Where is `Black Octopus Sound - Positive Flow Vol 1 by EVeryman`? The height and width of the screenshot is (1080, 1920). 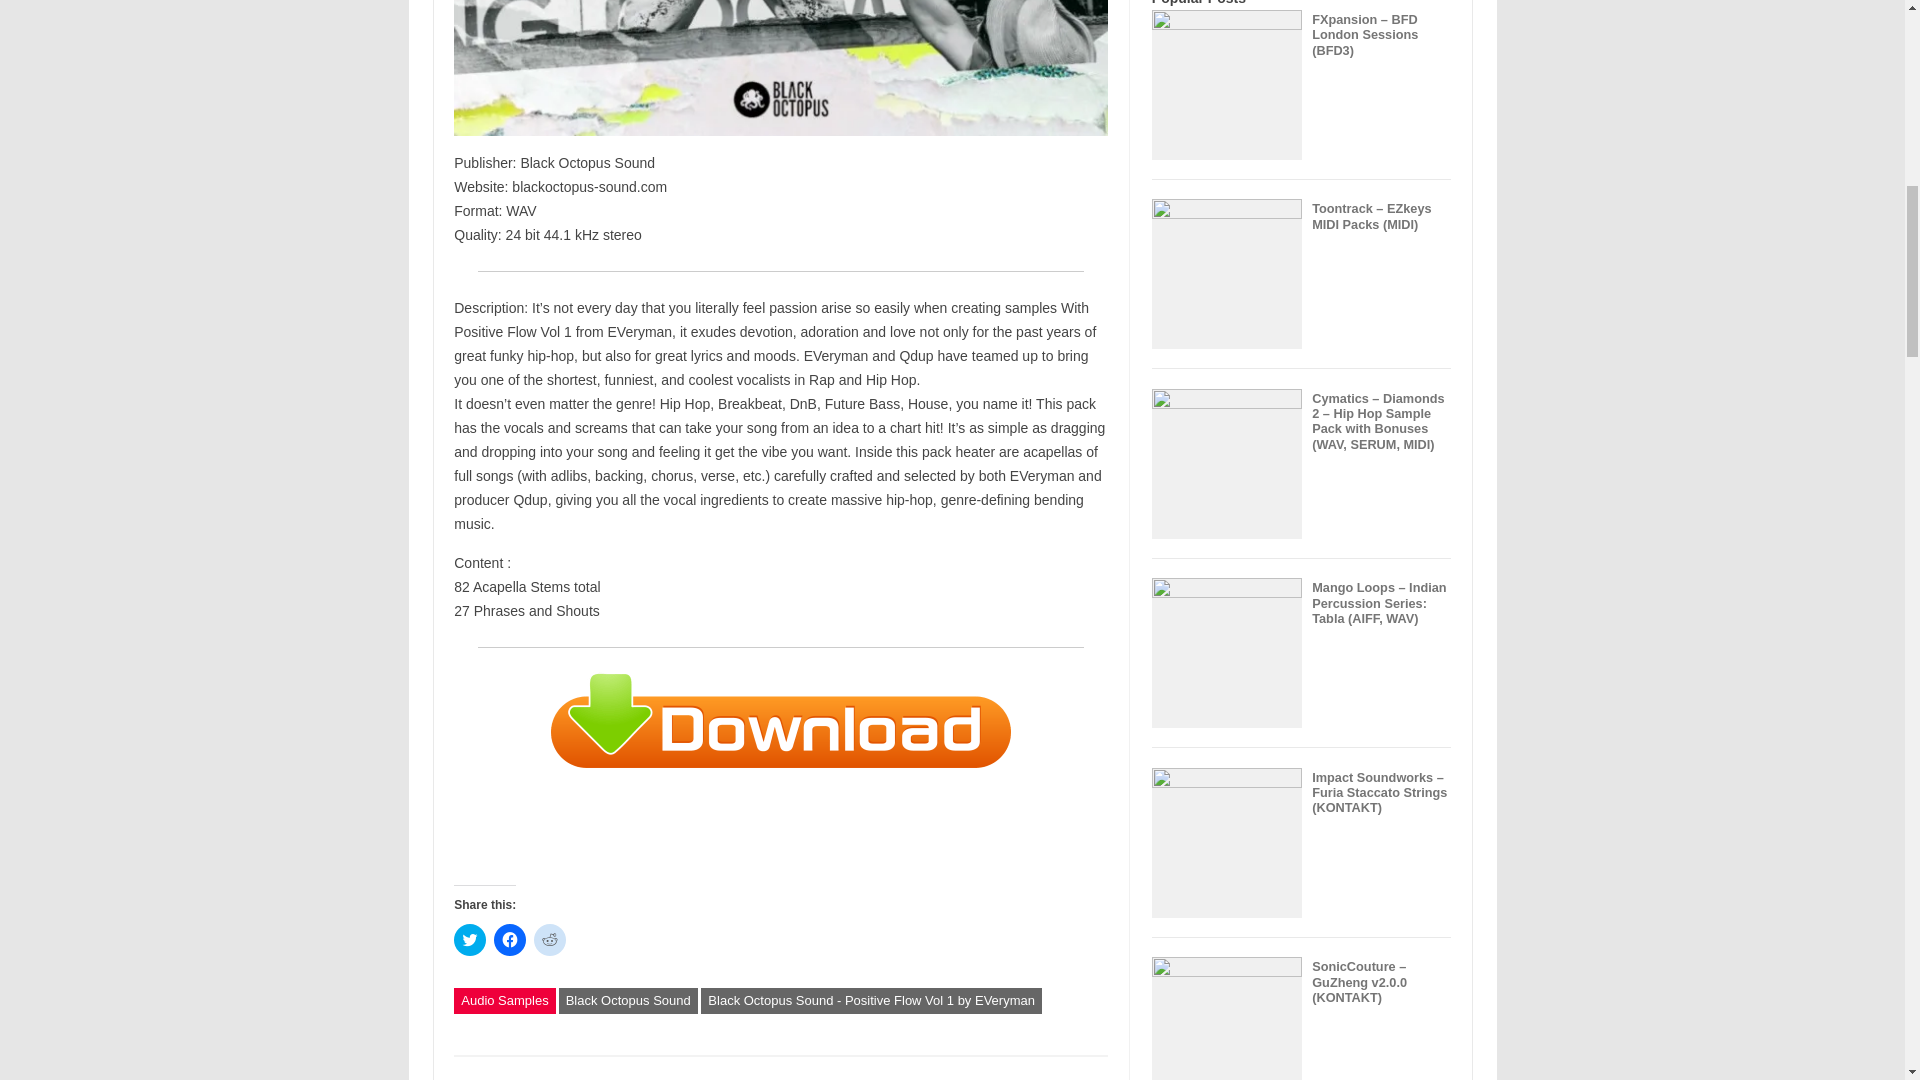
Black Octopus Sound - Positive Flow Vol 1 by EVeryman is located at coordinates (871, 1001).